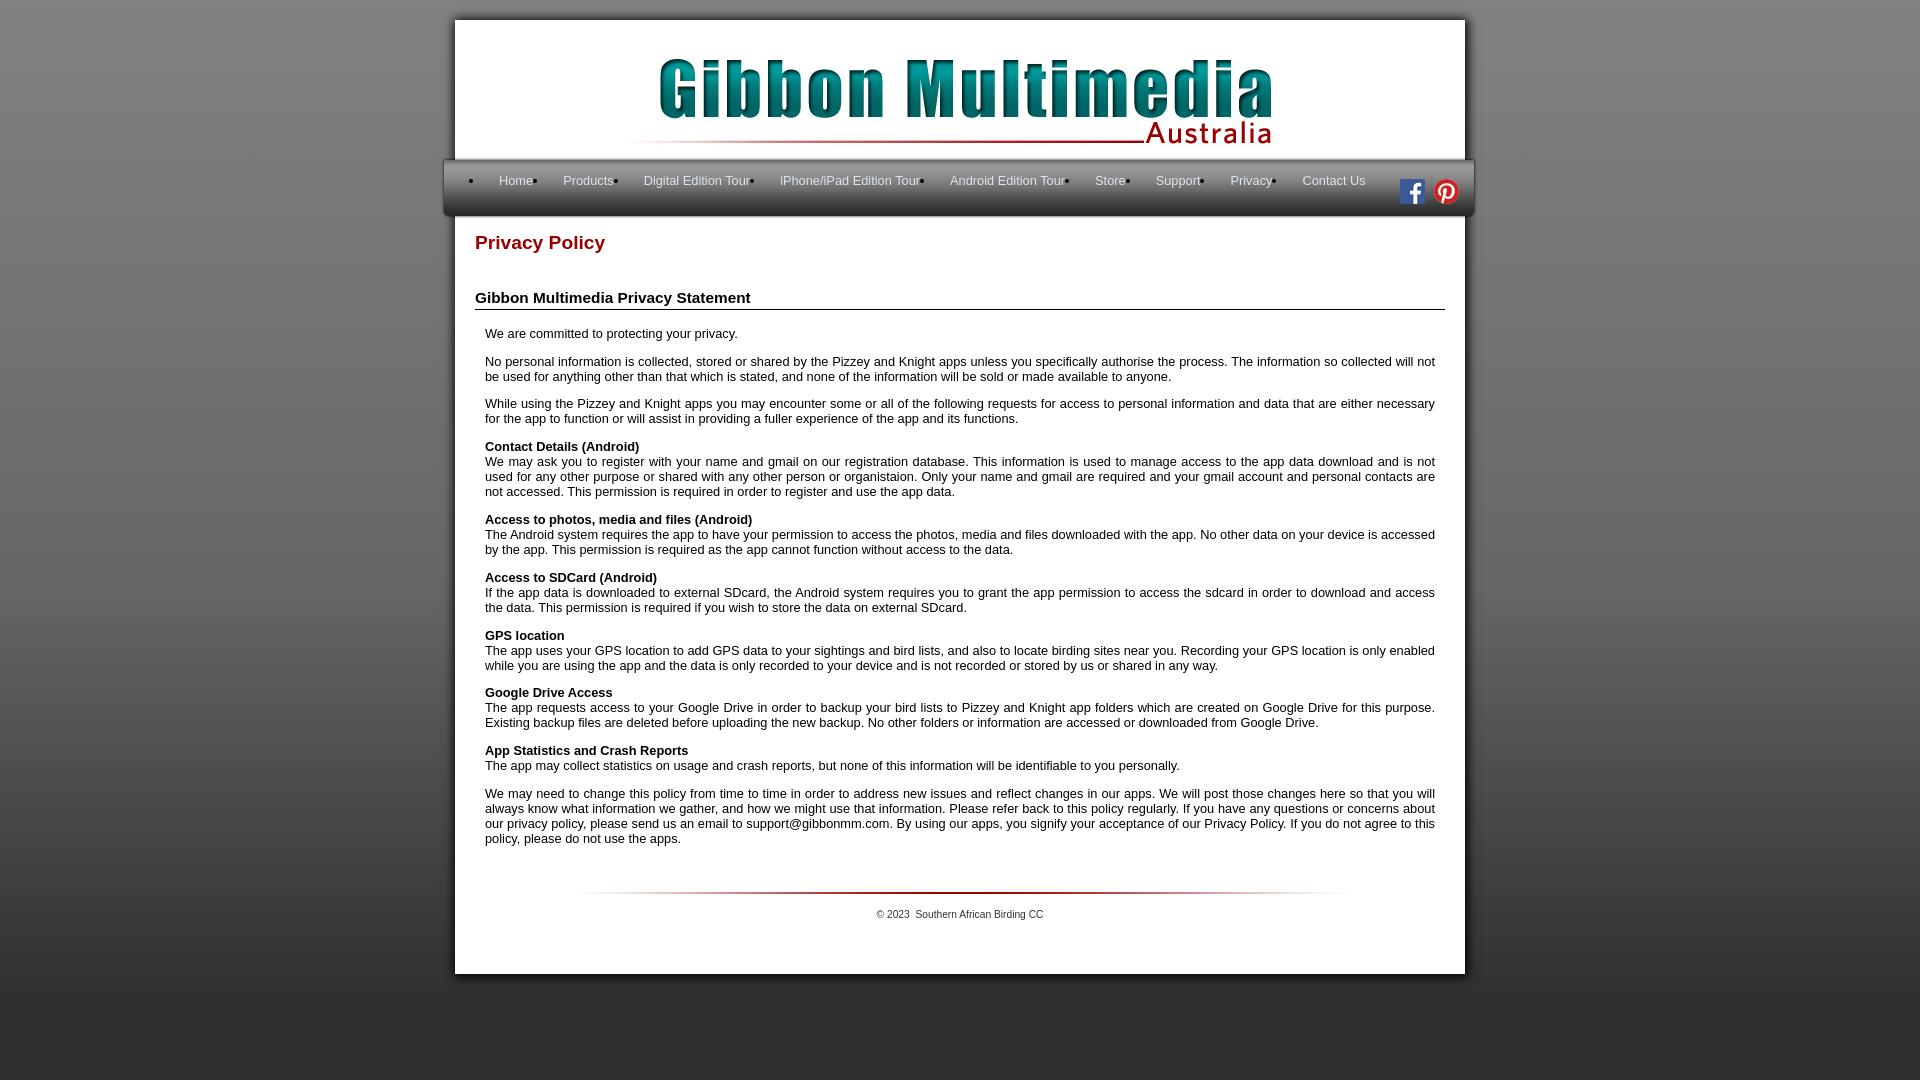  What do you see at coordinates (1412, 192) in the screenshot?
I see `Follow us on Facebook` at bounding box center [1412, 192].